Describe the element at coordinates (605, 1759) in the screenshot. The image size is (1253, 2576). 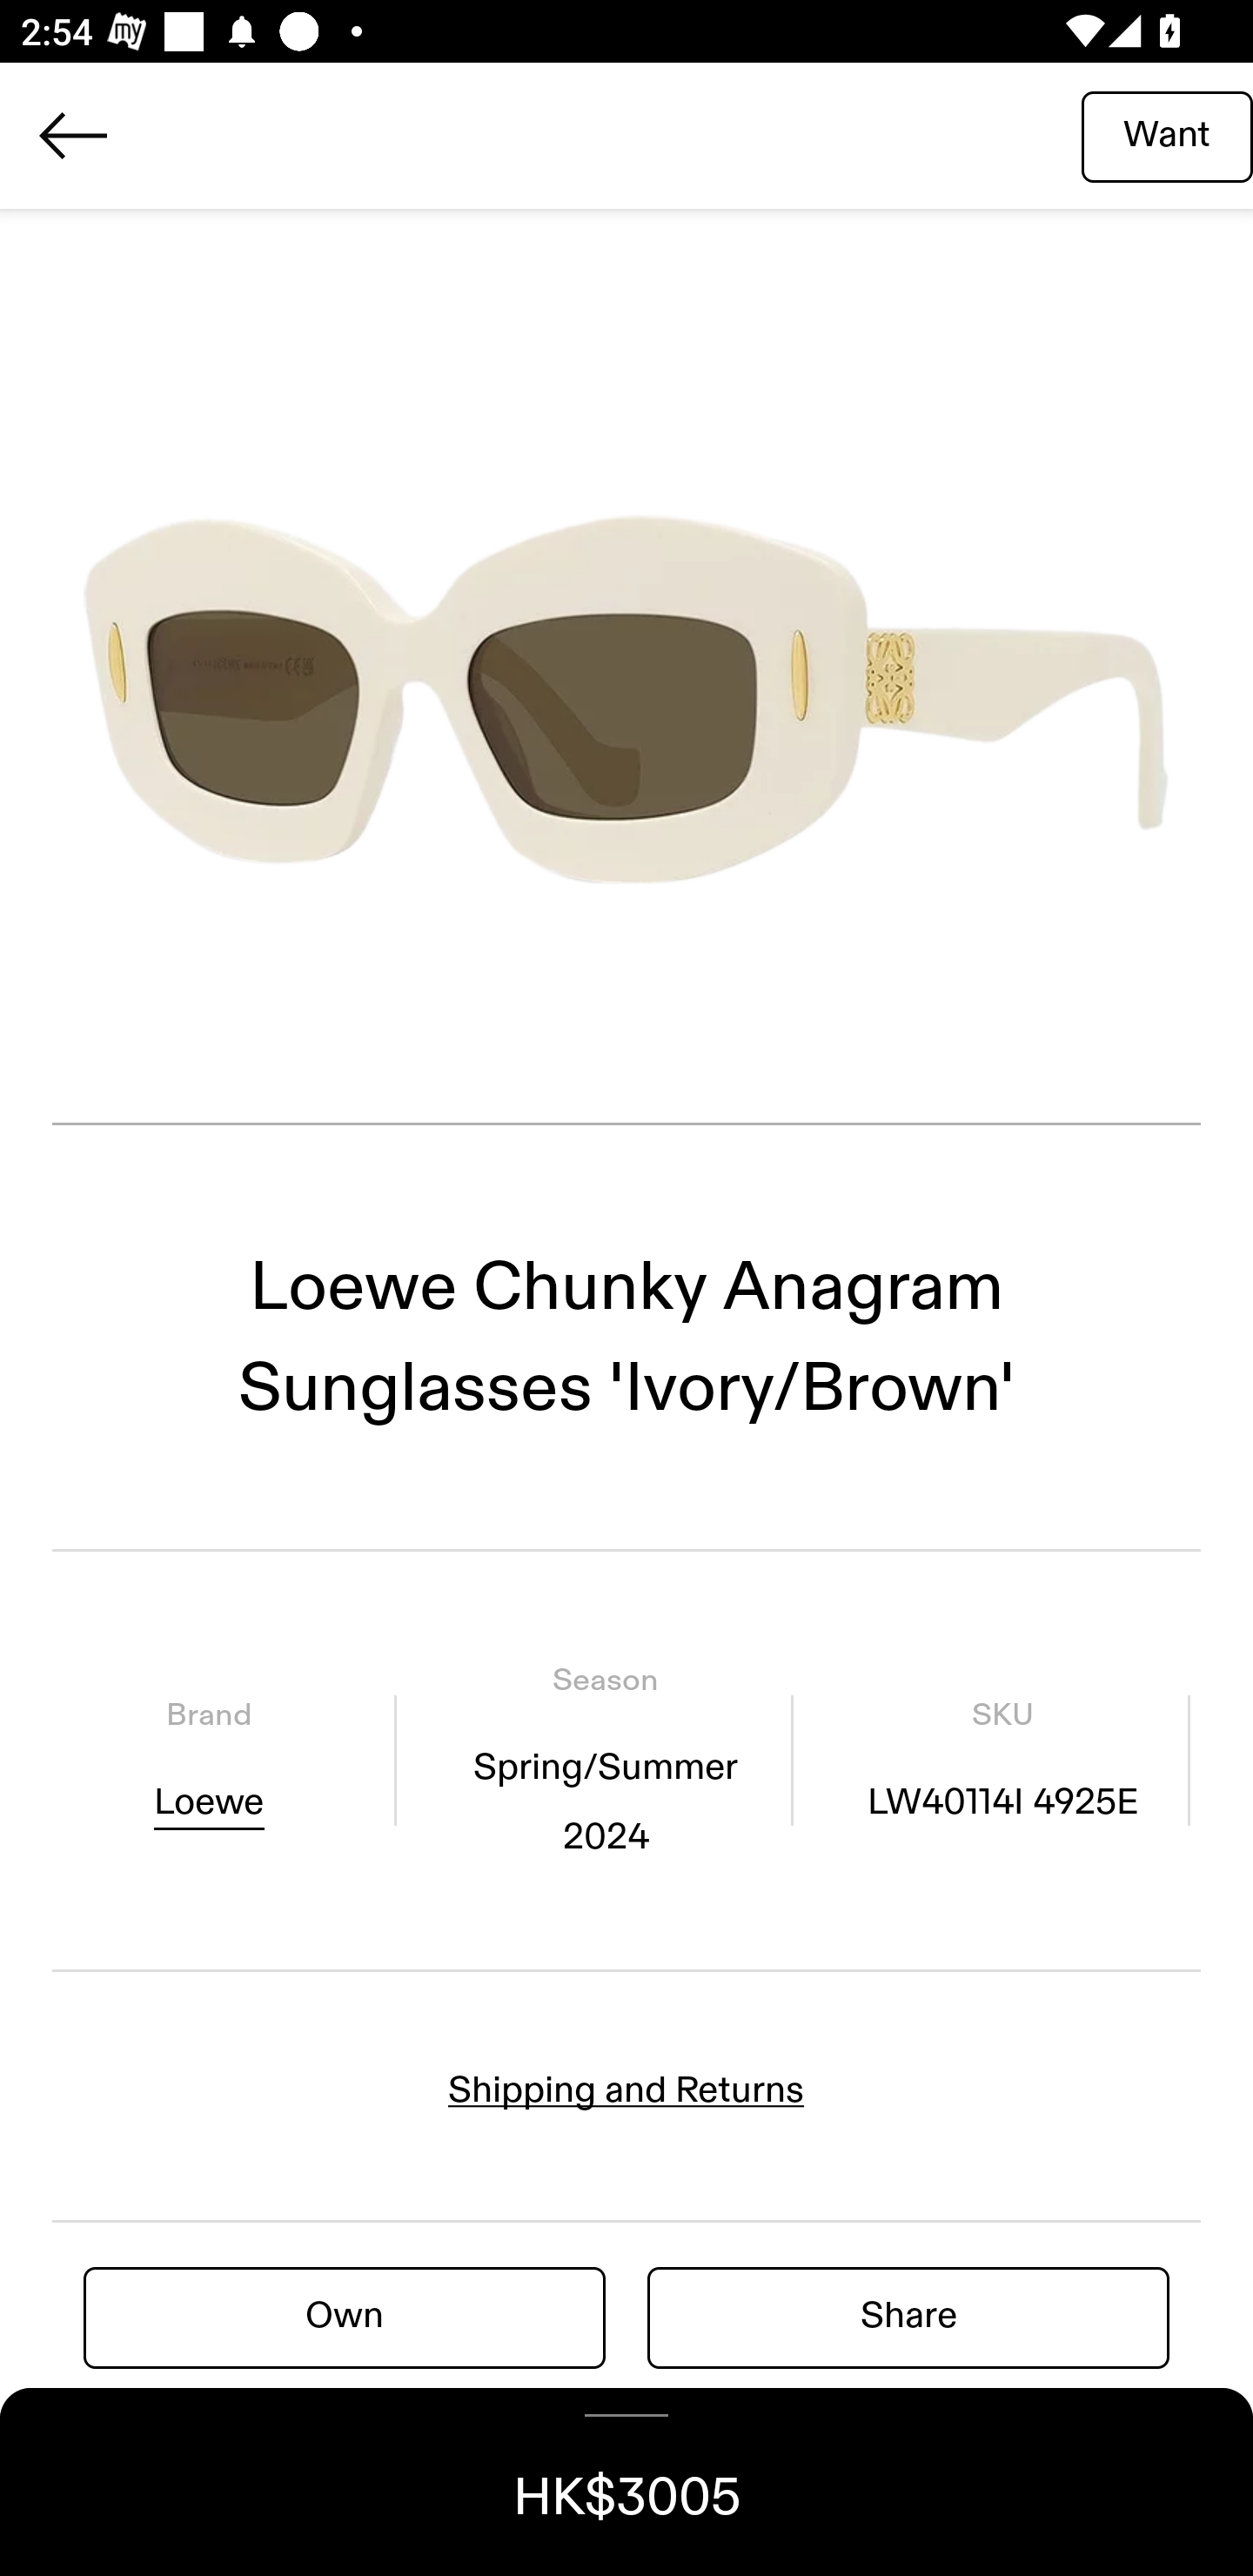
I see `Season Spring/Summer 2024` at that location.